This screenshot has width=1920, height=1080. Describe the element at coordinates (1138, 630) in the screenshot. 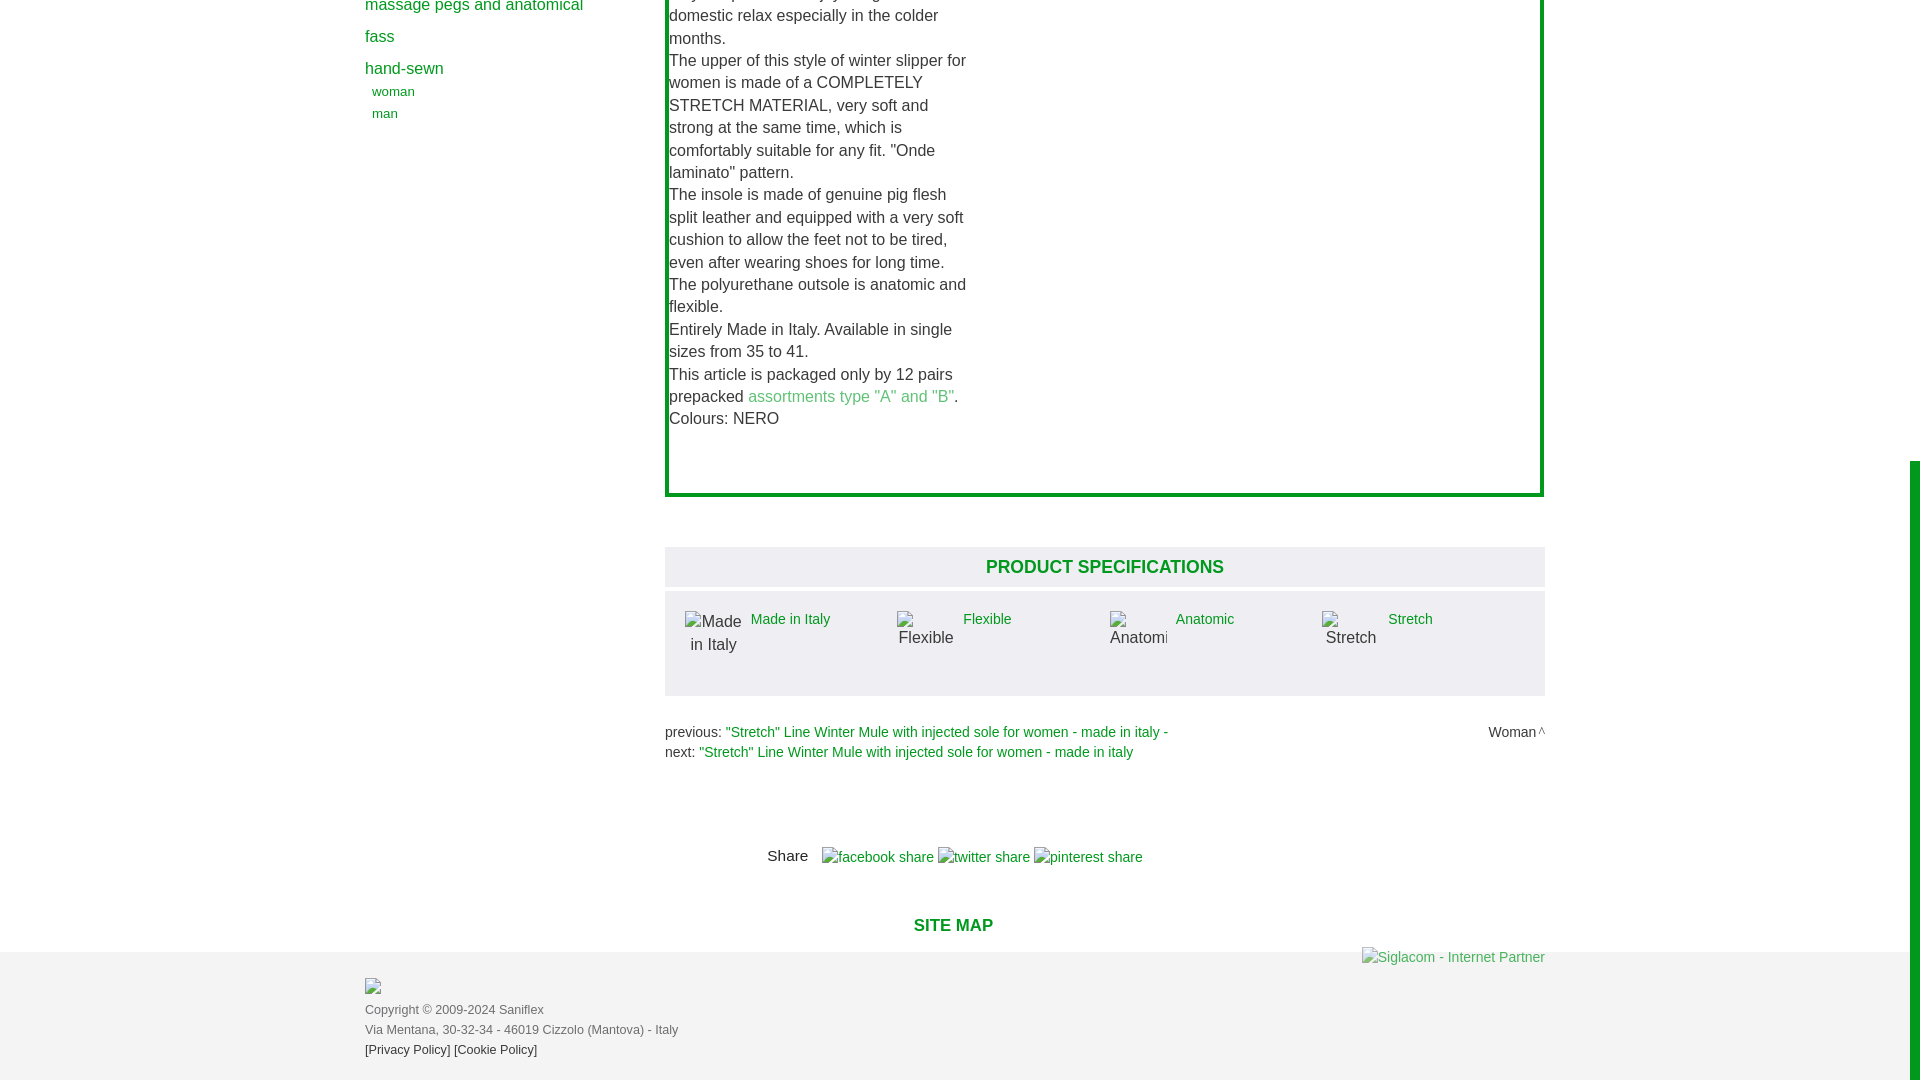

I see `Anatomic` at that location.